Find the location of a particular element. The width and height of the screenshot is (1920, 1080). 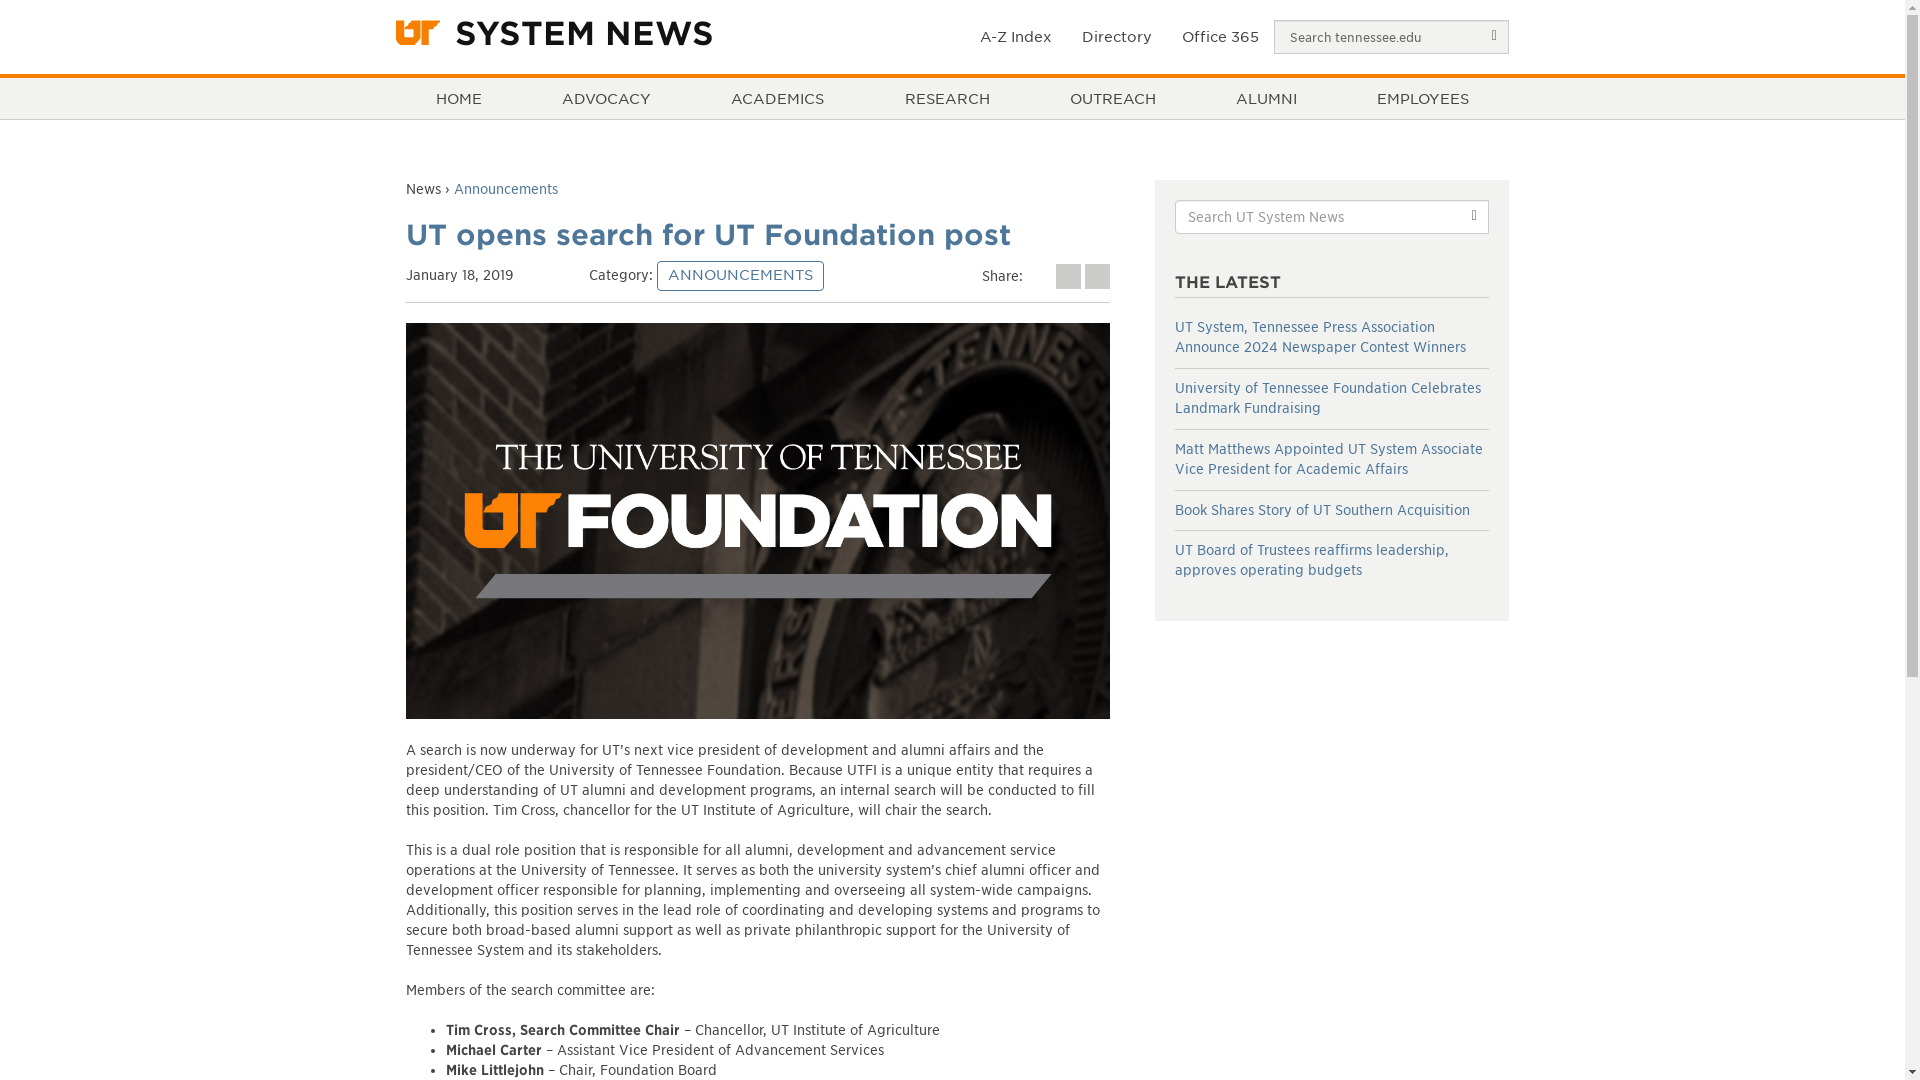

Outreach is located at coordinates (1112, 98).